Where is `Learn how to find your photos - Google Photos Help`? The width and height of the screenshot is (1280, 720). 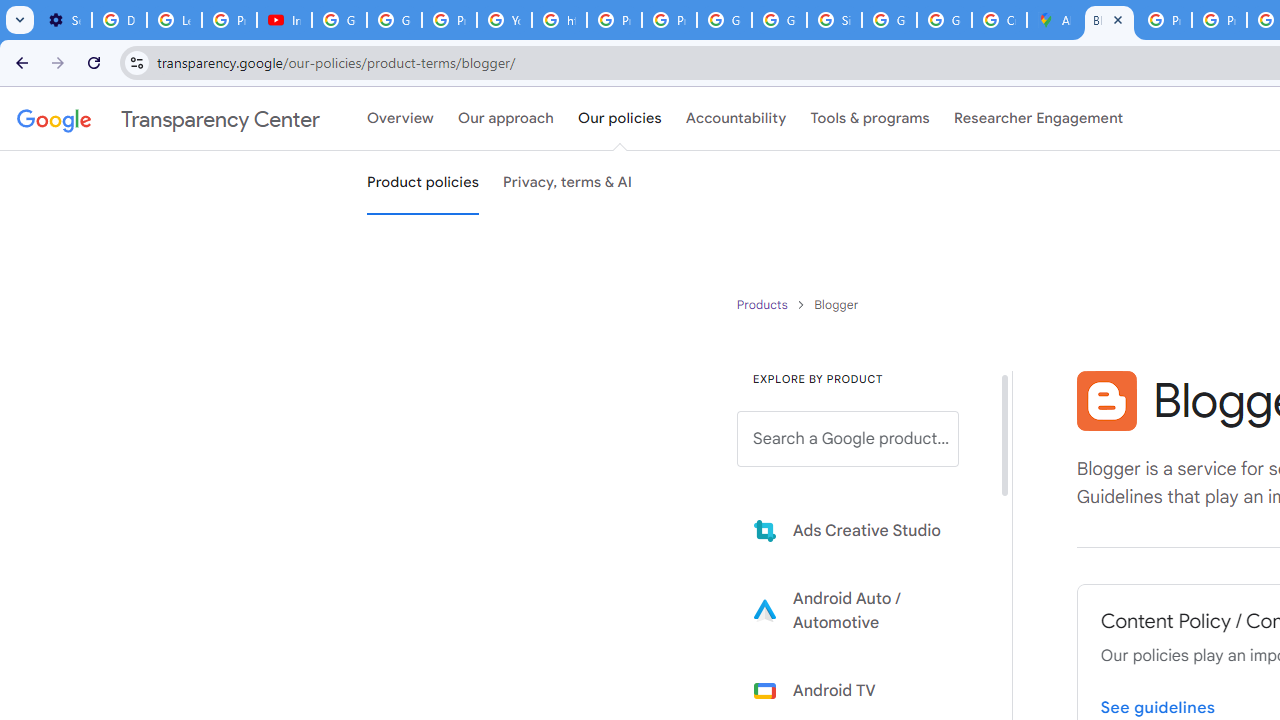 Learn how to find your photos - Google Photos Help is located at coordinates (174, 20).